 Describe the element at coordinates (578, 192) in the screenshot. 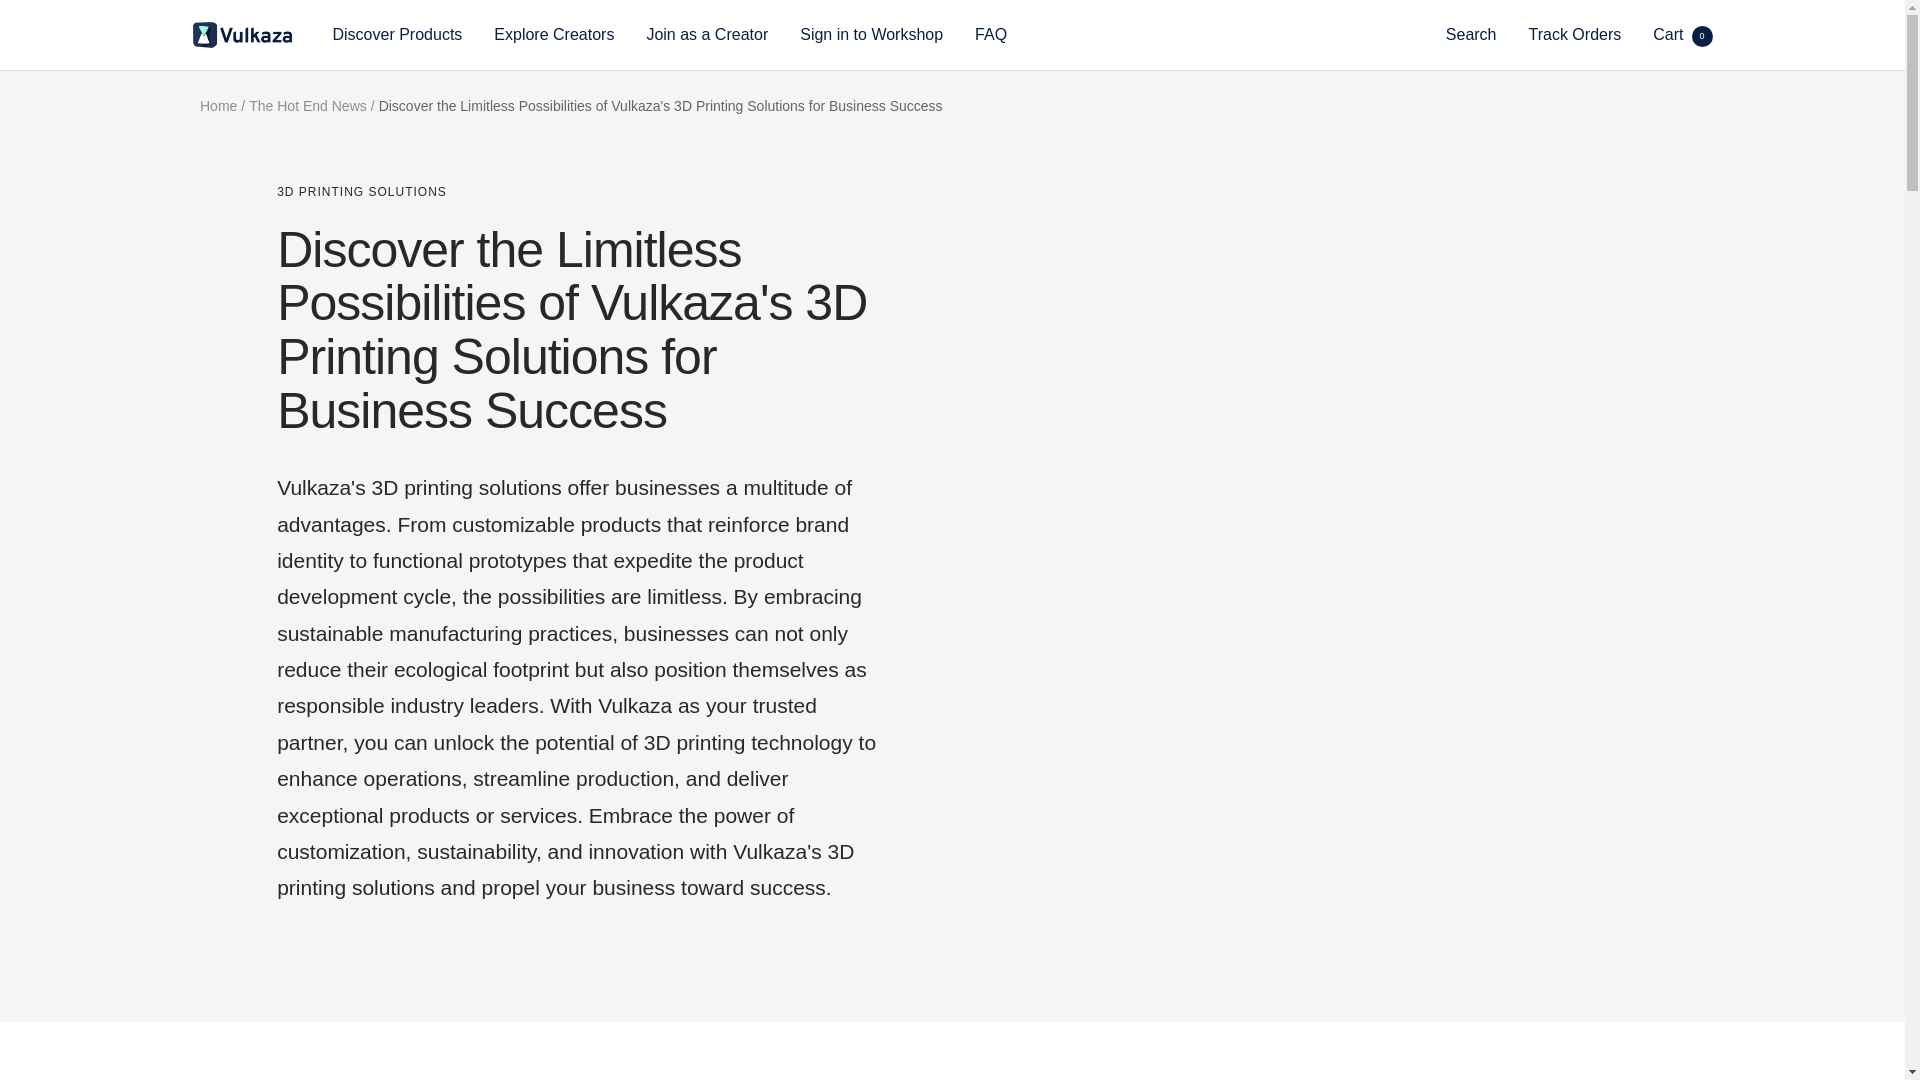

I see `3D PRINTING SOLUTIONS` at that location.